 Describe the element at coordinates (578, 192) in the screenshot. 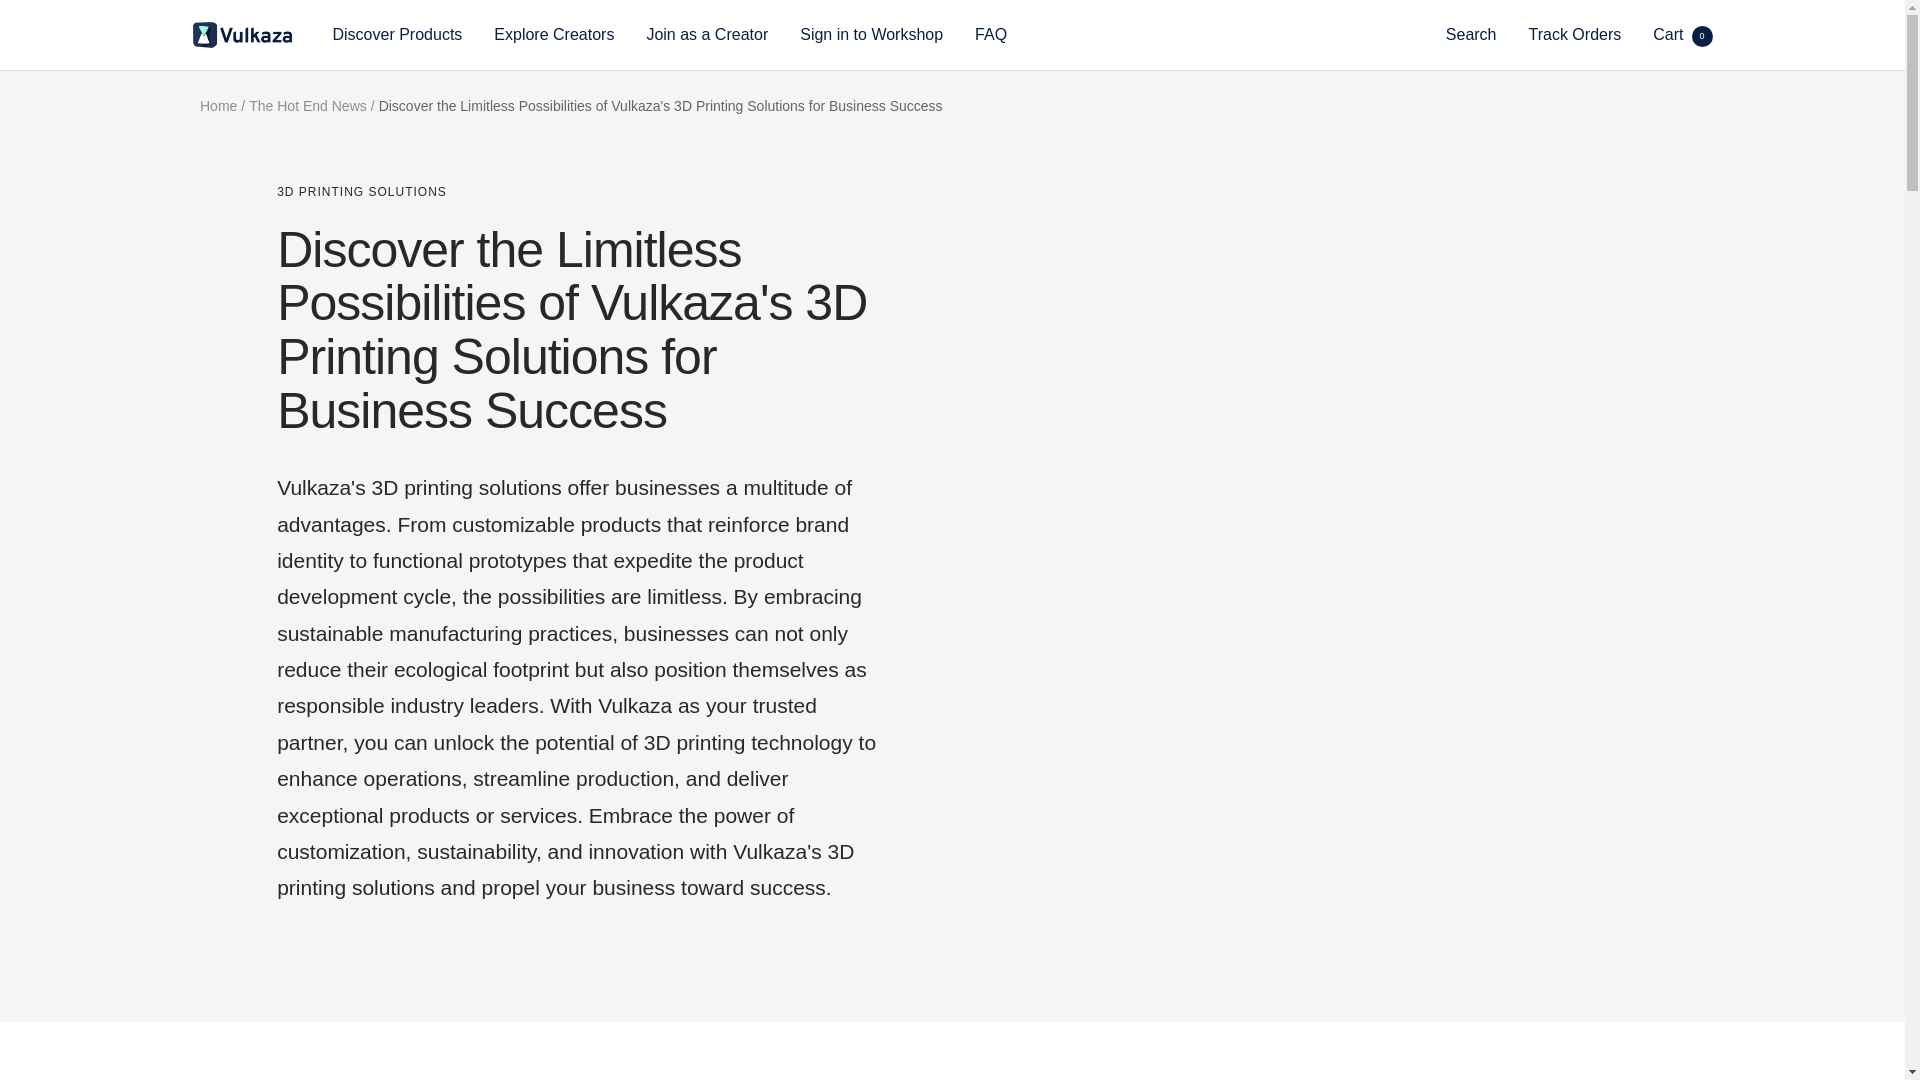

I see `3D PRINTING SOLUTIONS` at that location.